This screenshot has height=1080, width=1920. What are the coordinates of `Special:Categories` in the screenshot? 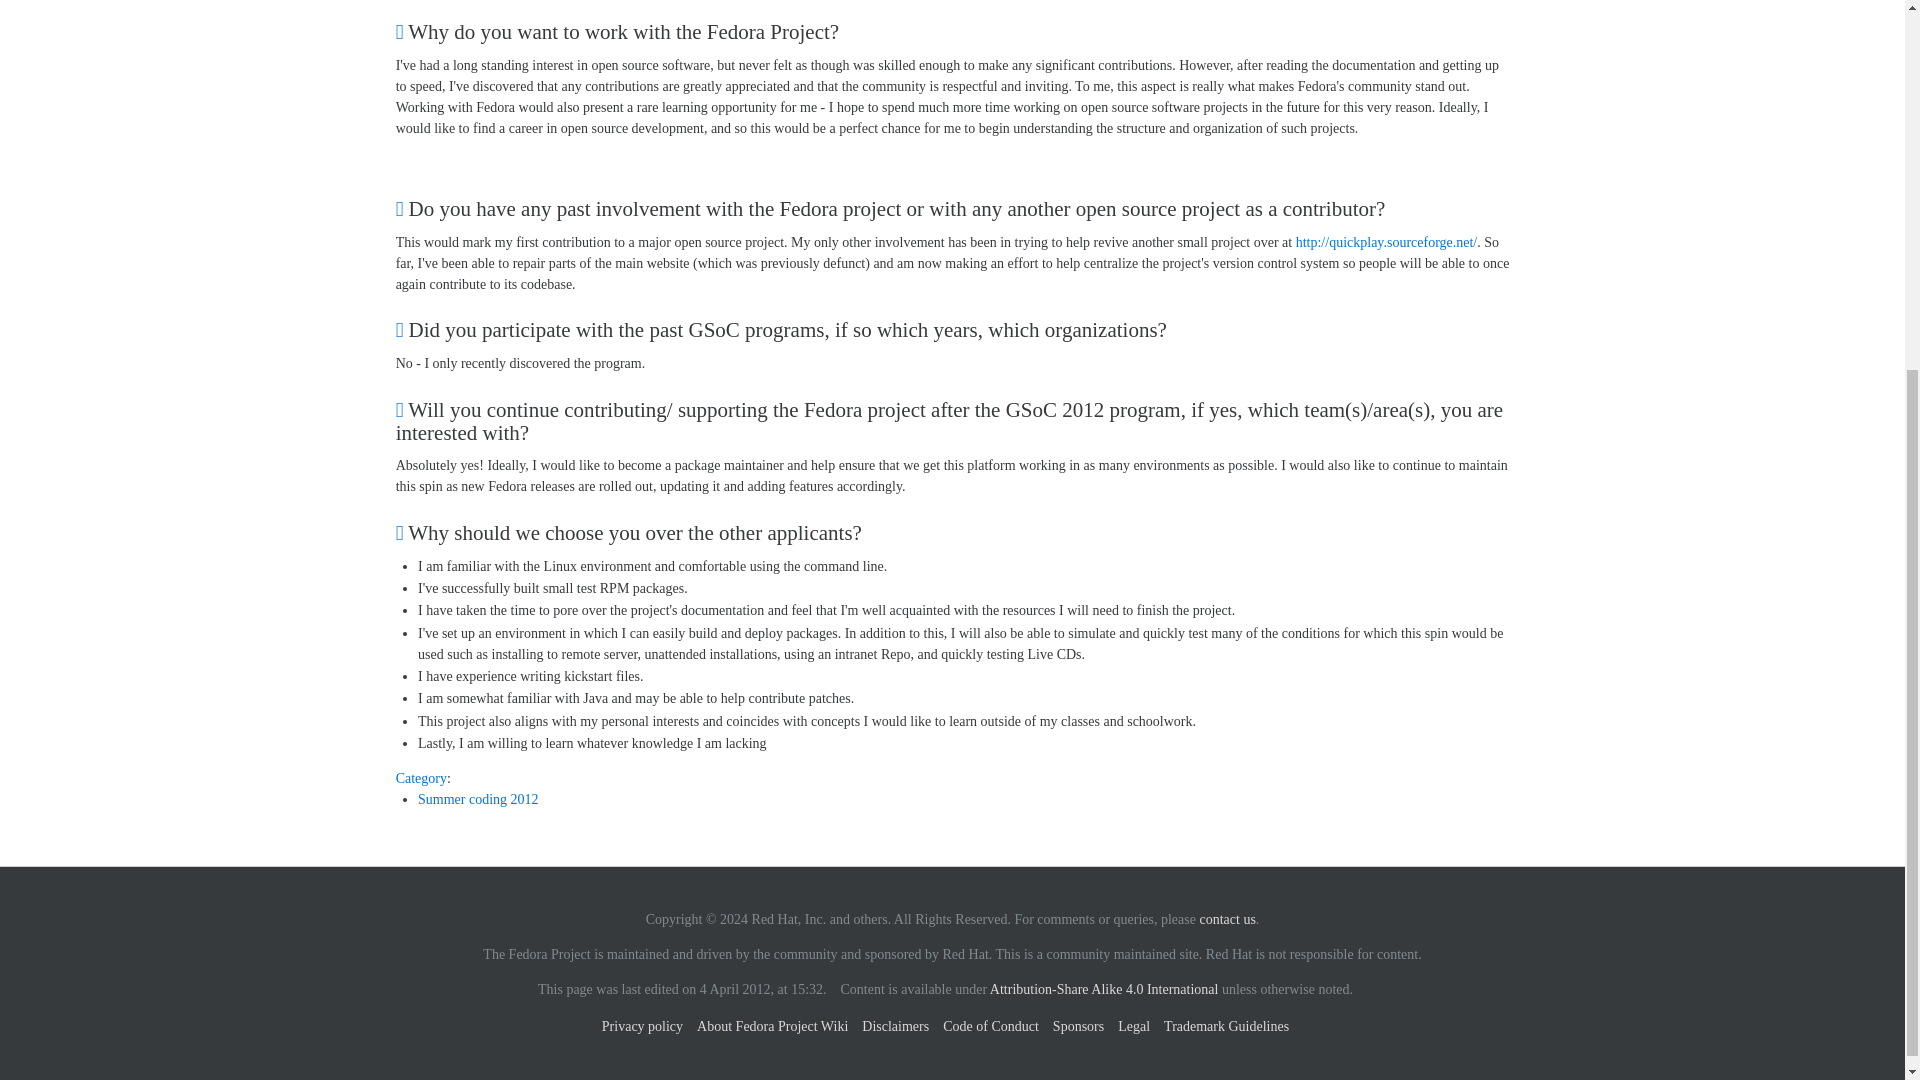 It's located at (421, 778).